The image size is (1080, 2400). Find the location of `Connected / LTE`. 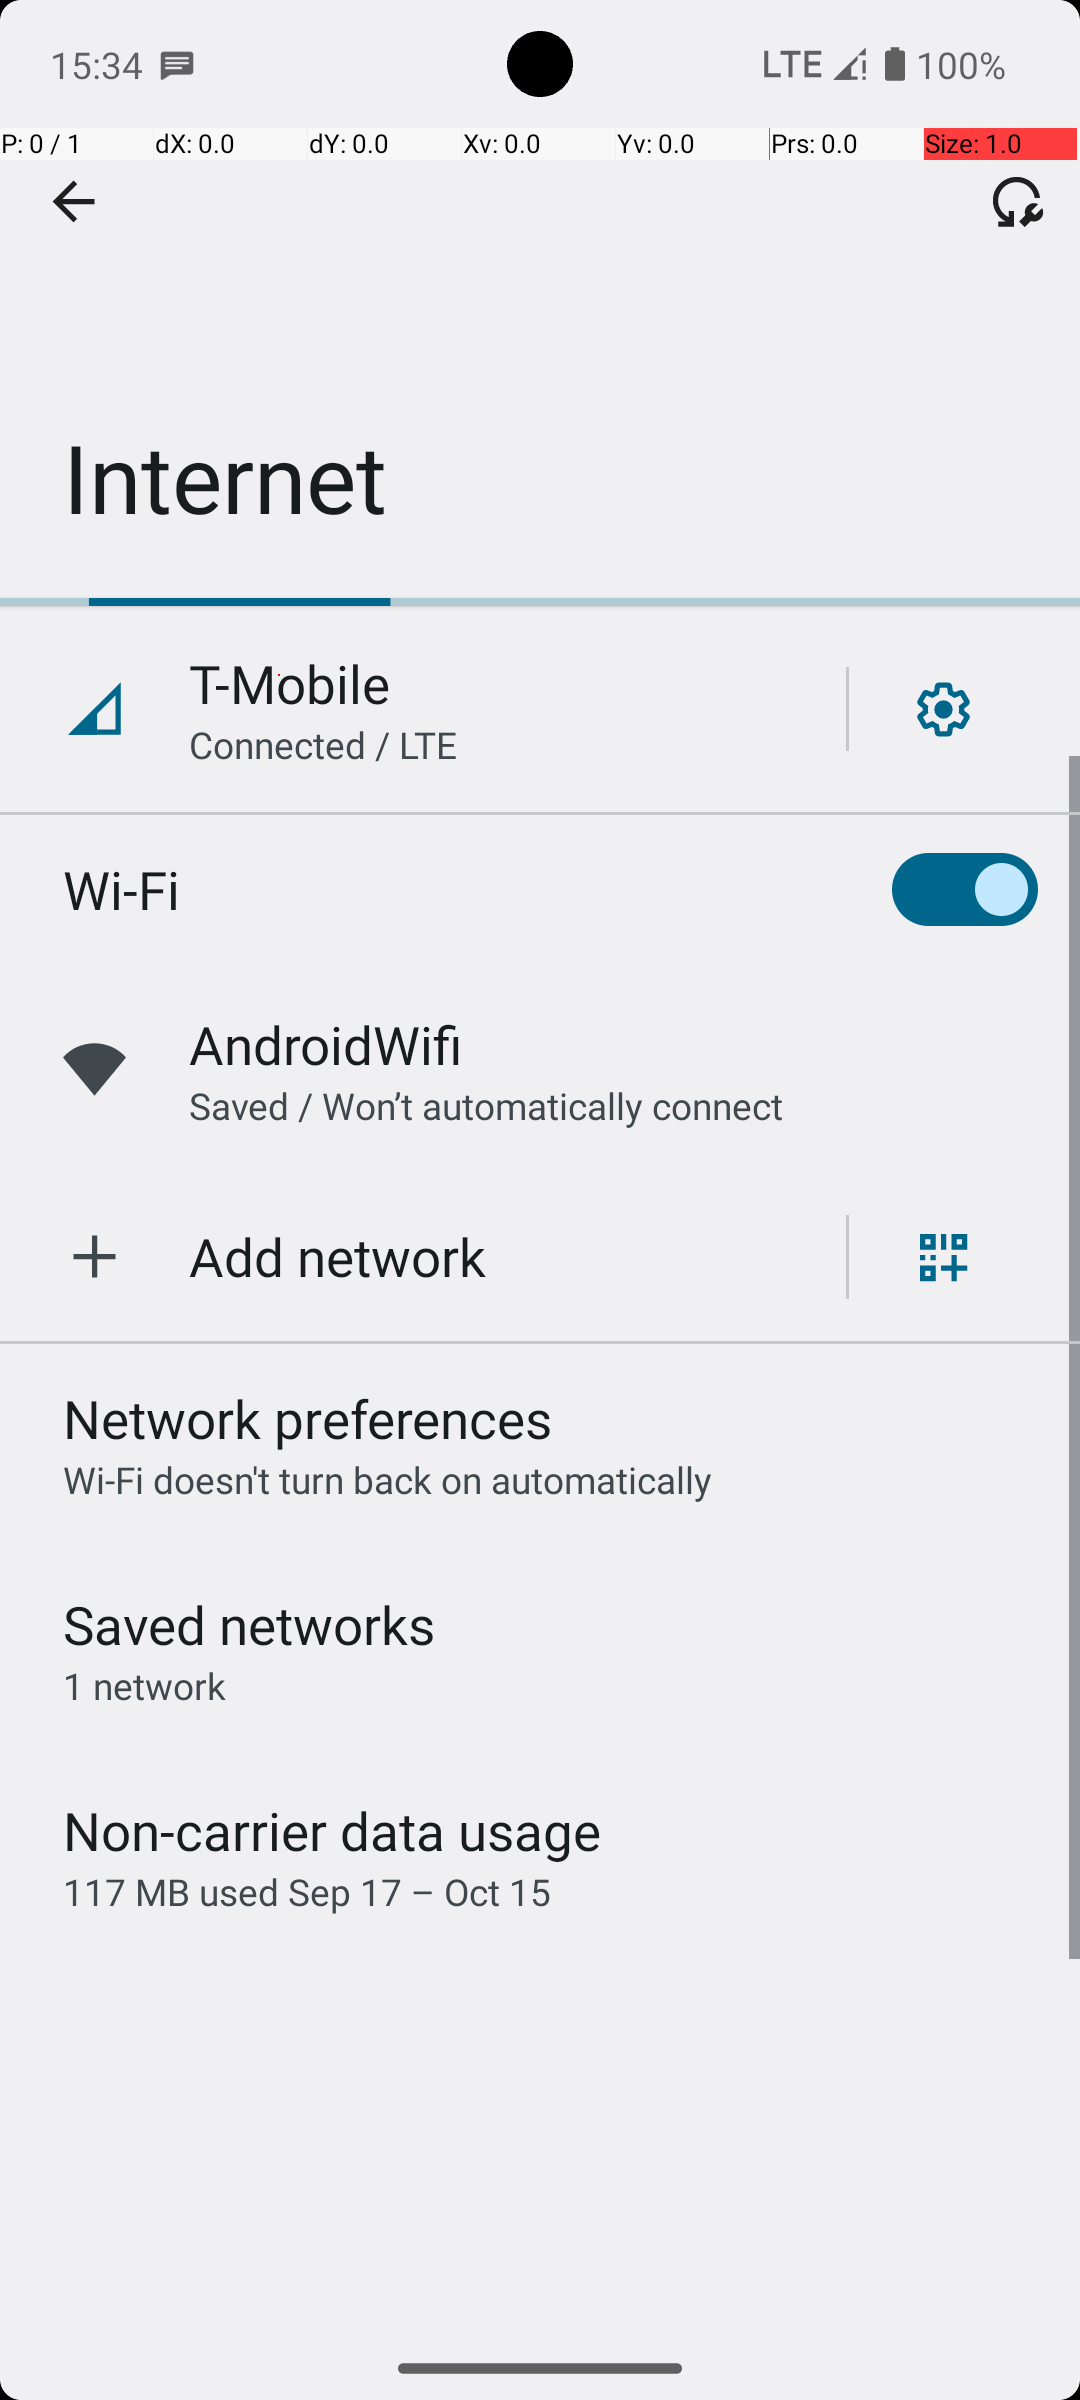

Connected / LTE is located at coordinates (324, 744).